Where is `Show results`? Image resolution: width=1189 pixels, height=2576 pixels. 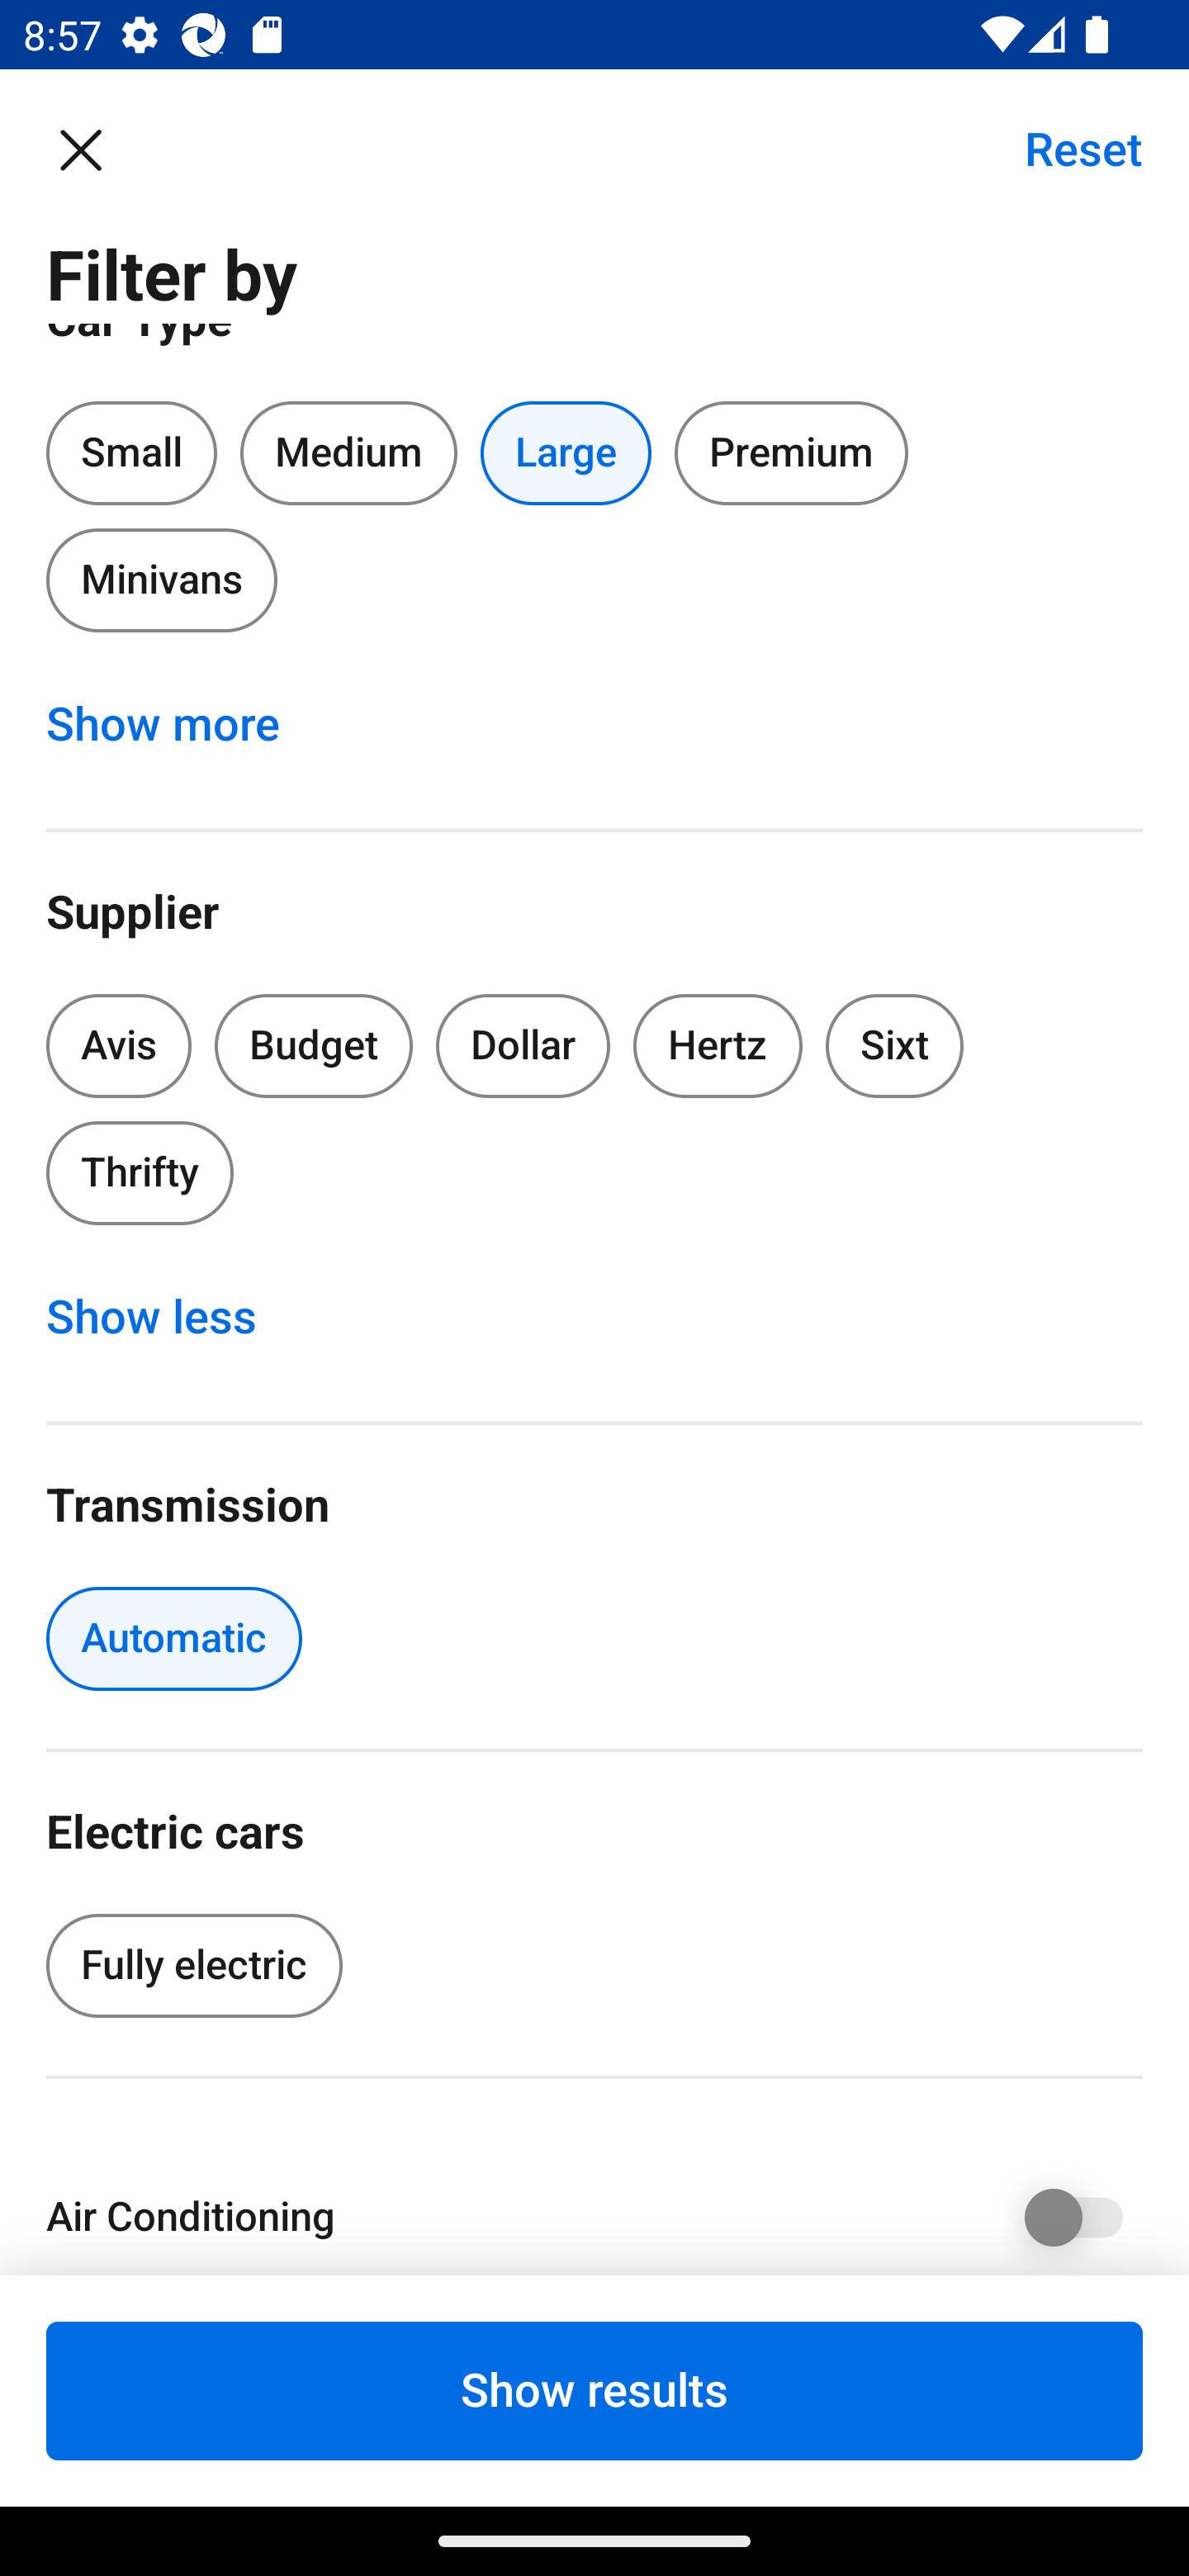
Show results is located at coordinates (594, 2390).